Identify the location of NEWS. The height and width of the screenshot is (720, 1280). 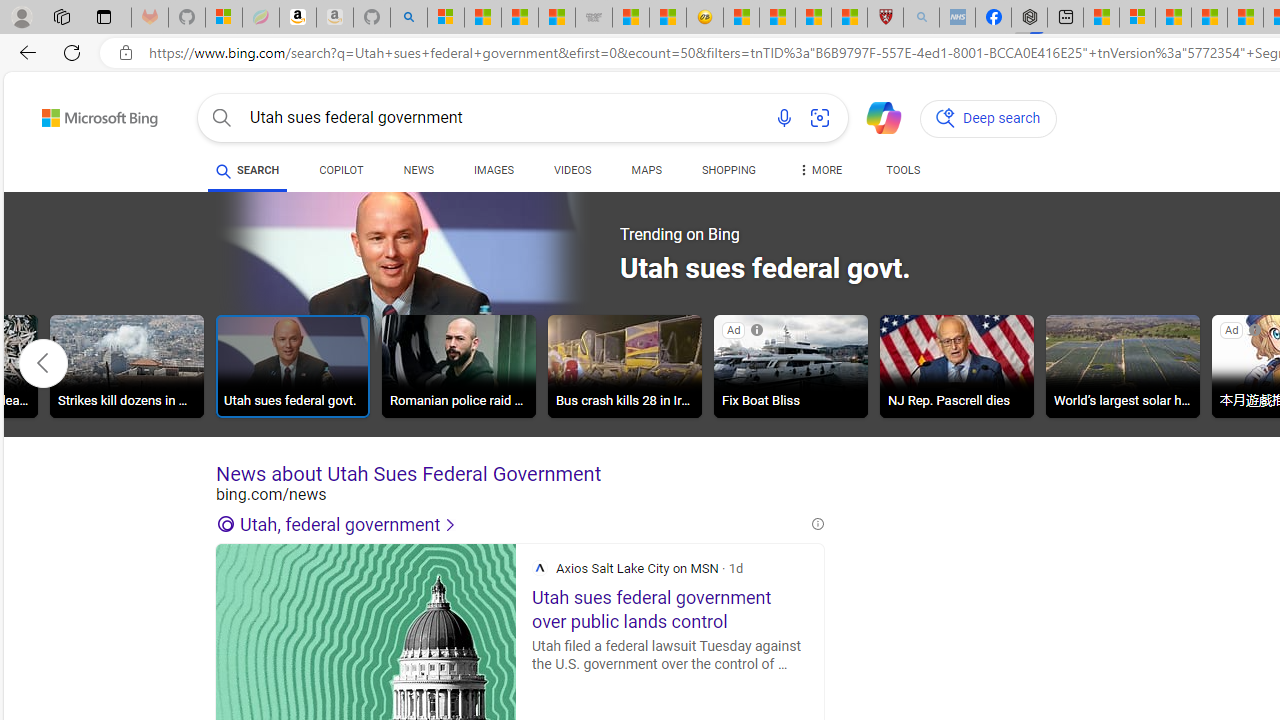
(418, 170).